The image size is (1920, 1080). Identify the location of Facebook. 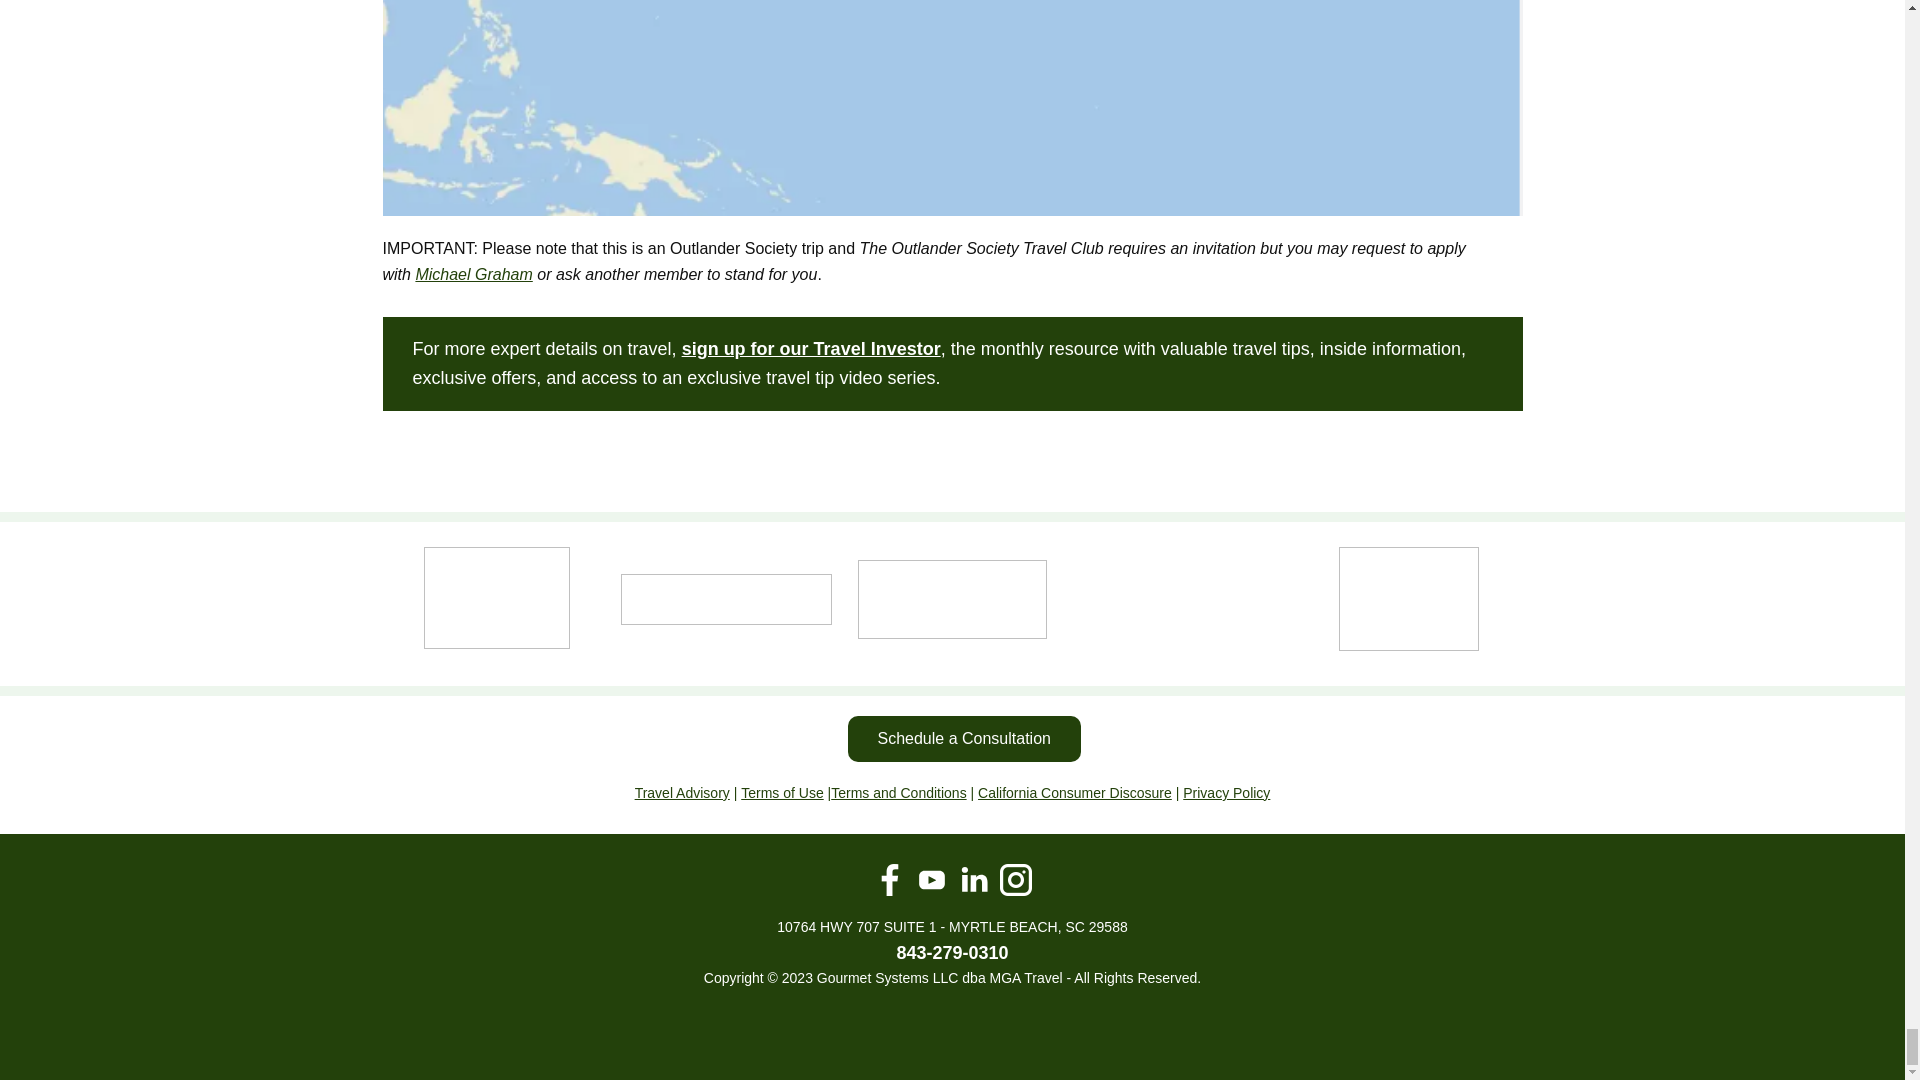
(890, 880).